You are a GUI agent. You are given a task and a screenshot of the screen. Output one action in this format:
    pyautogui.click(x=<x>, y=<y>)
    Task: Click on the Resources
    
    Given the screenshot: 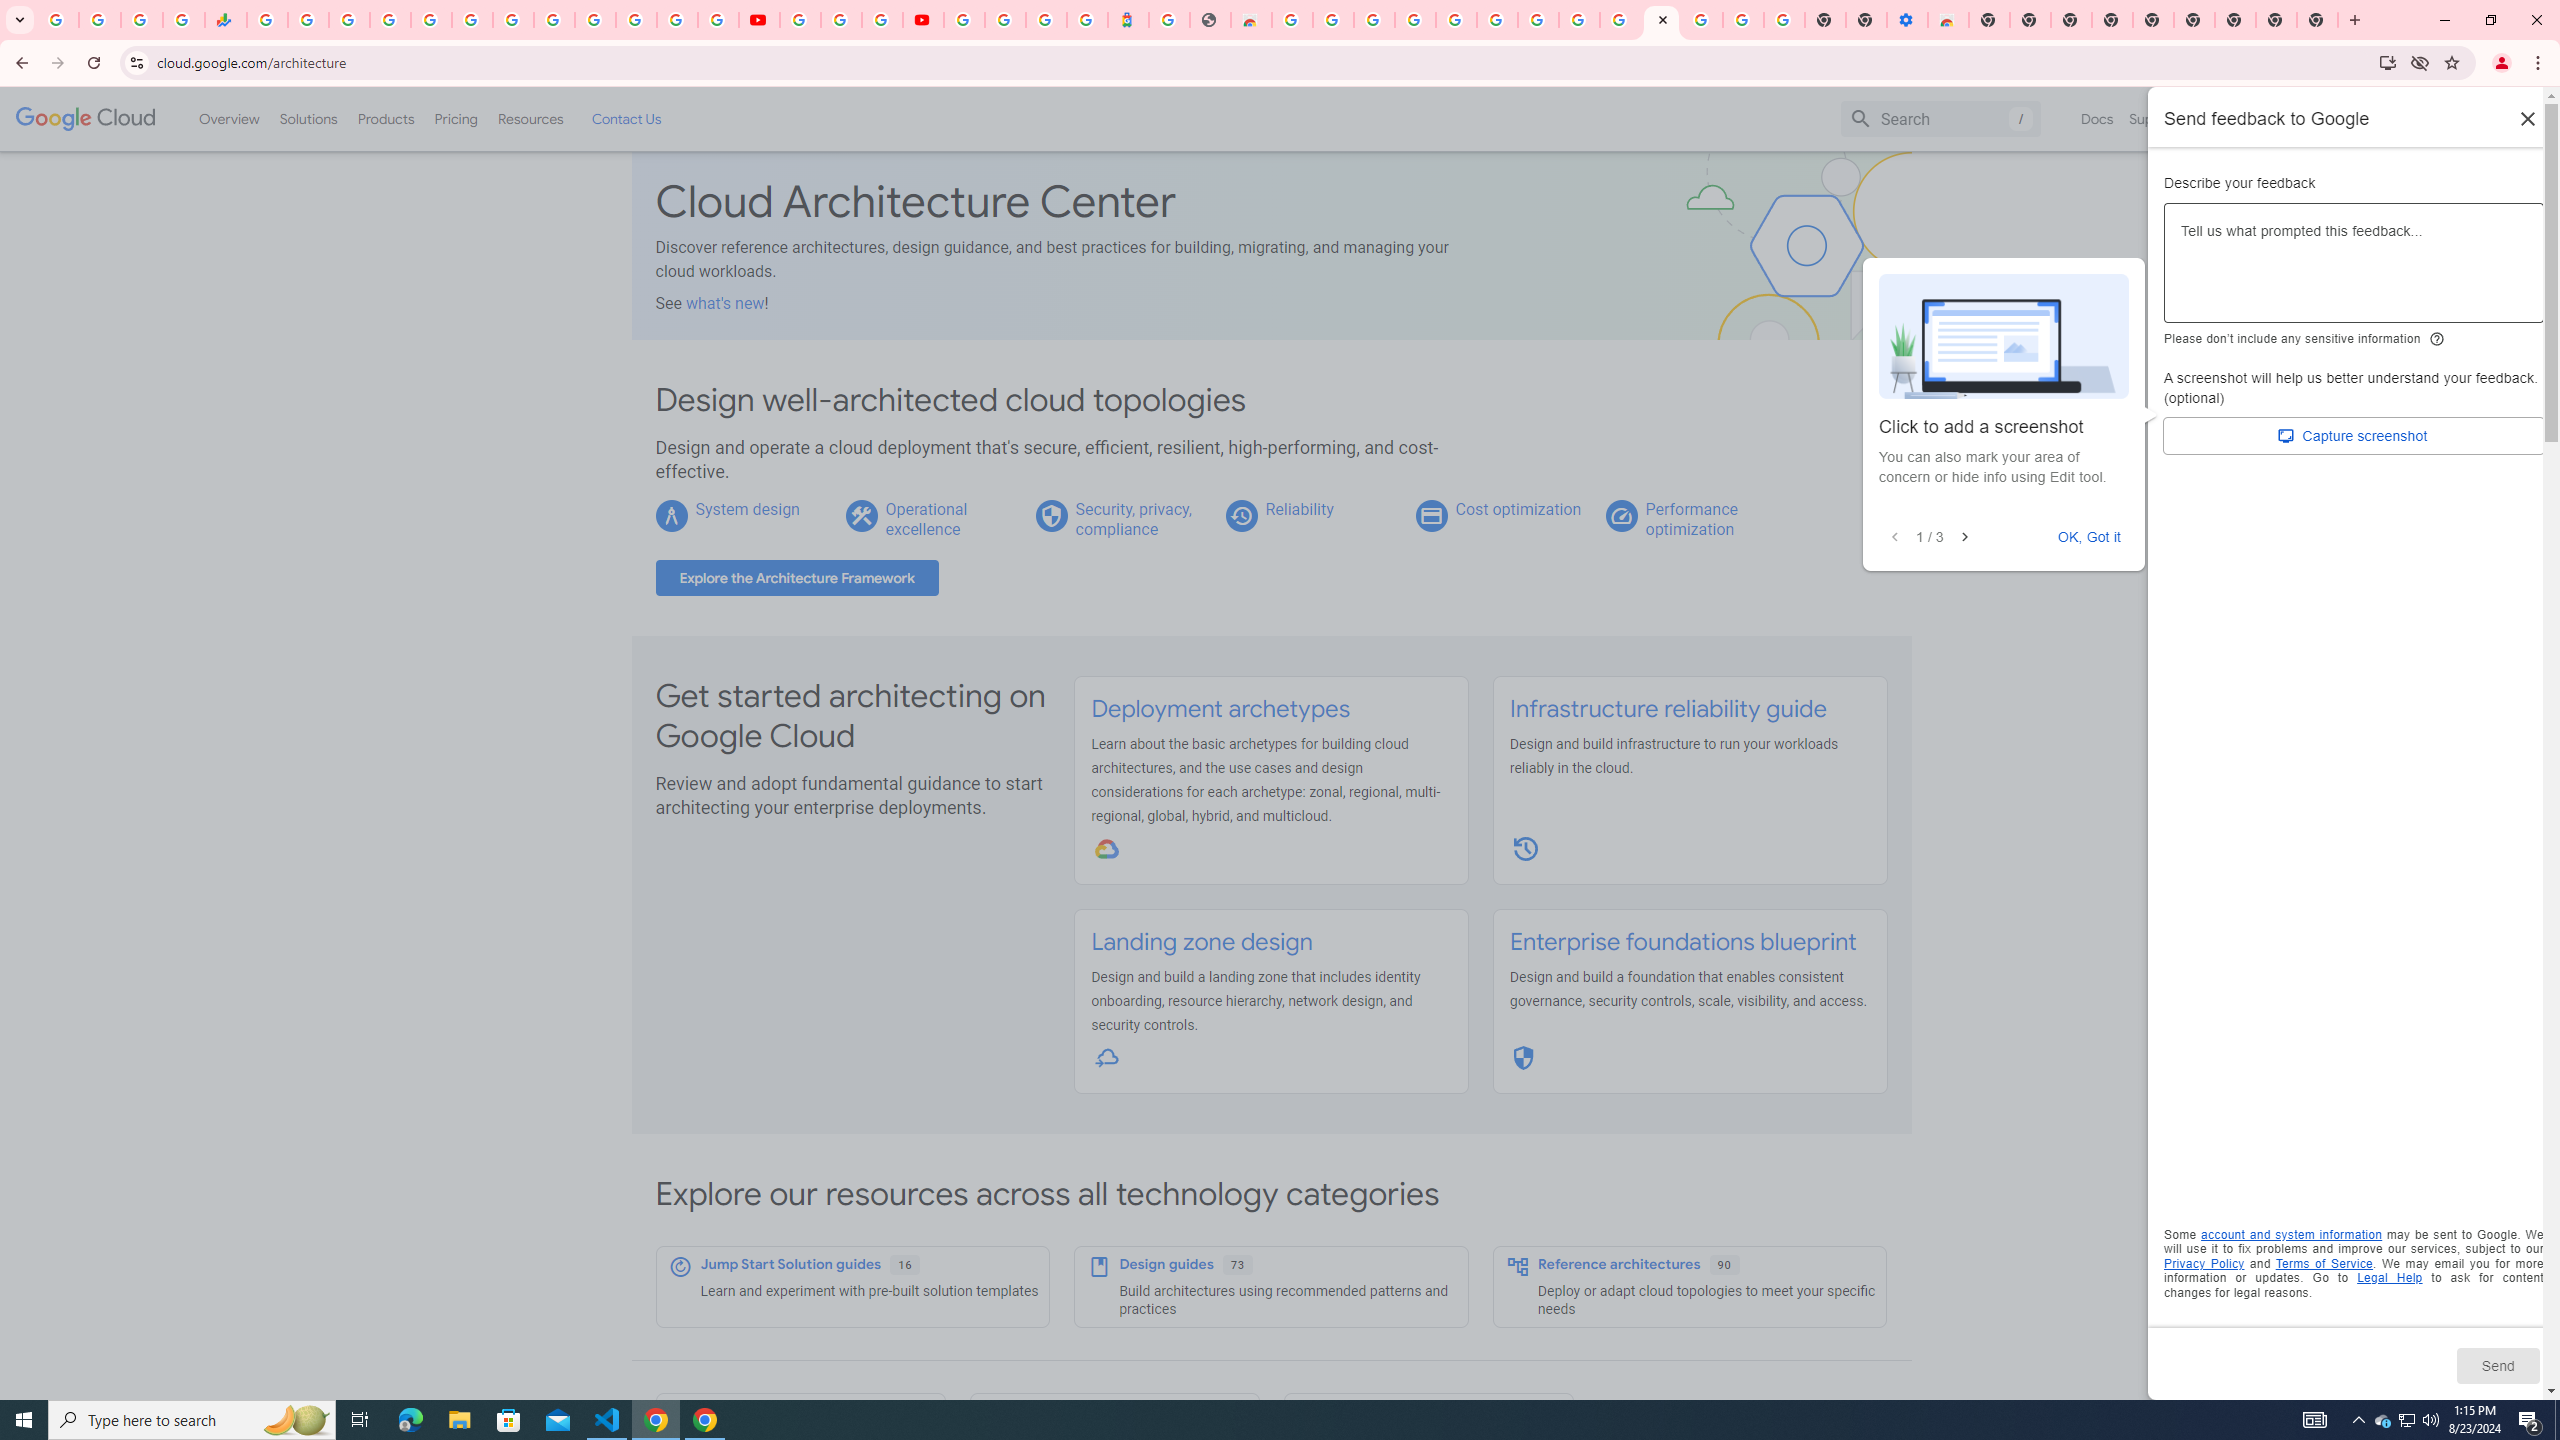 What is the action you would take?
    pyautogui.click(x=530, y=118)
    